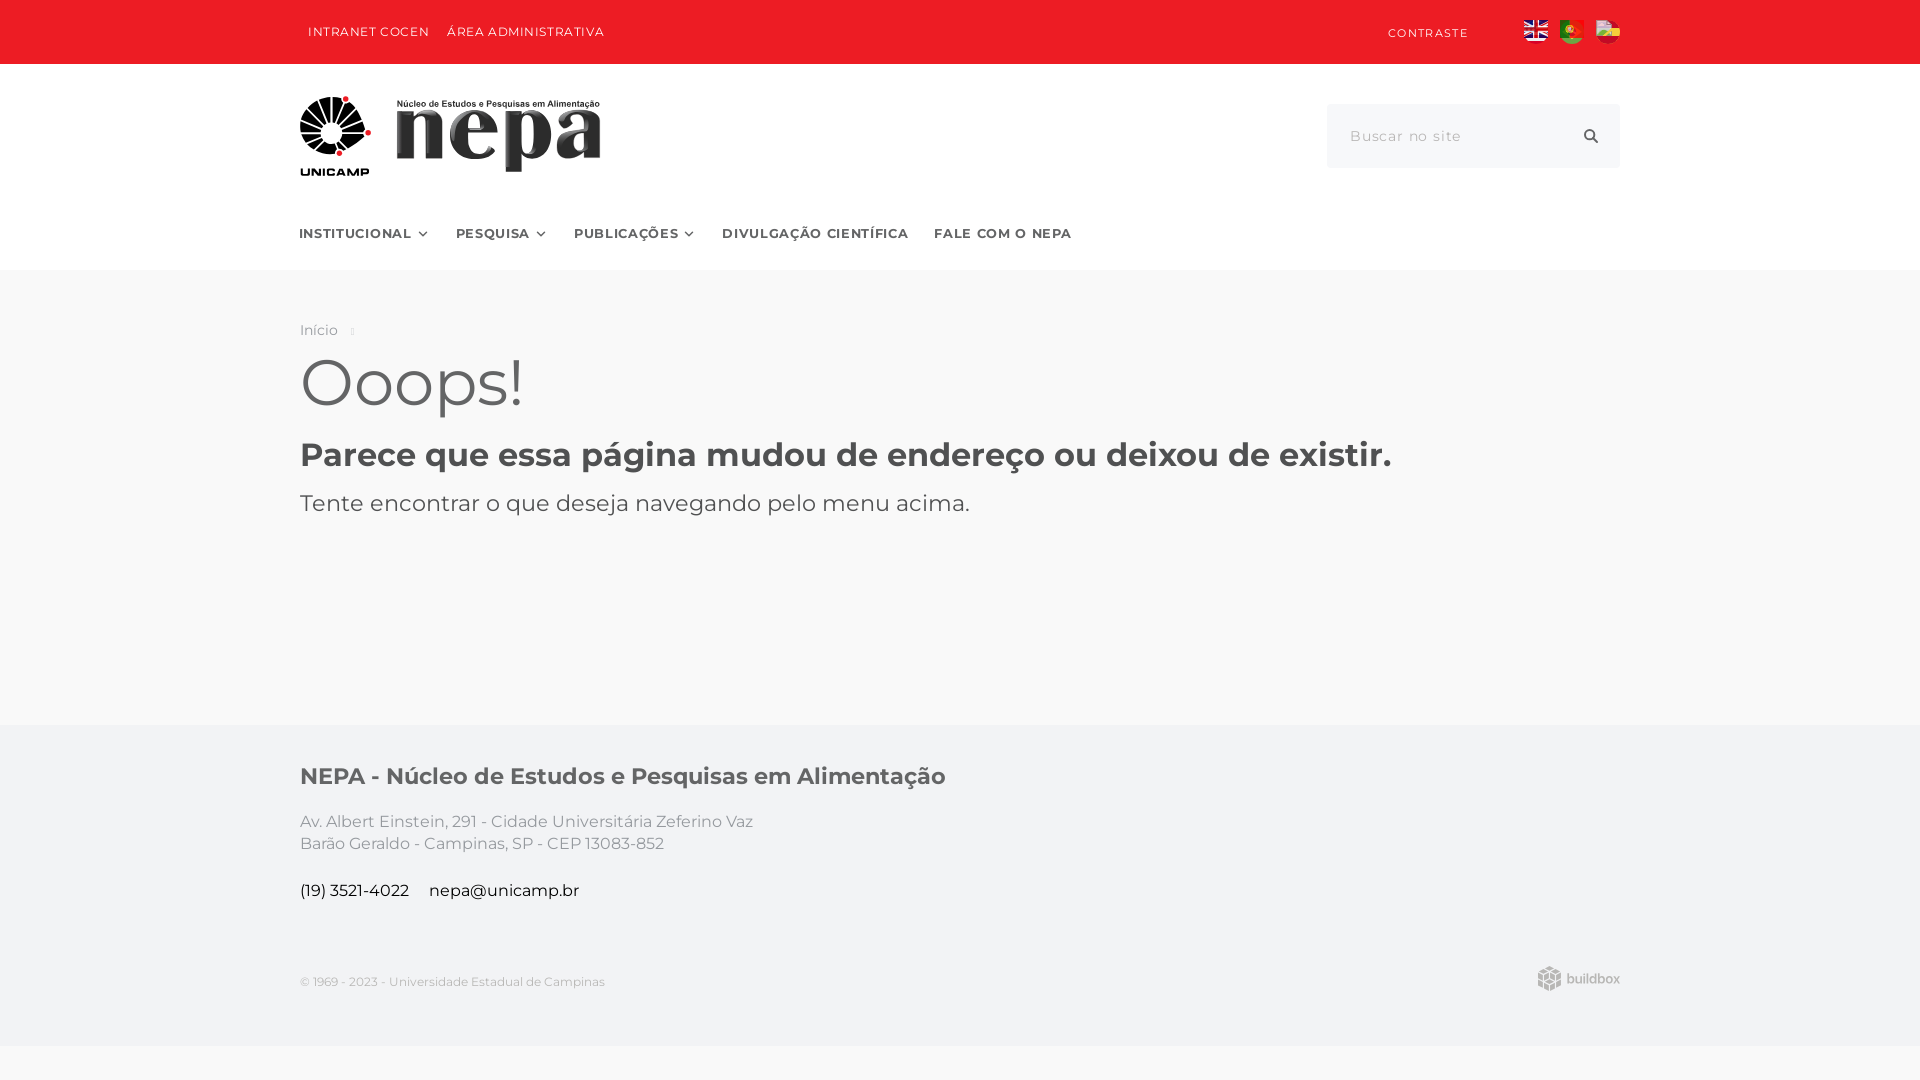 Image resolution: width=1920 pixels, height=1080 pixels. Describe the element at coordinates (1416, 32) in the screenshot. I see `CONTRASTE` at that location.